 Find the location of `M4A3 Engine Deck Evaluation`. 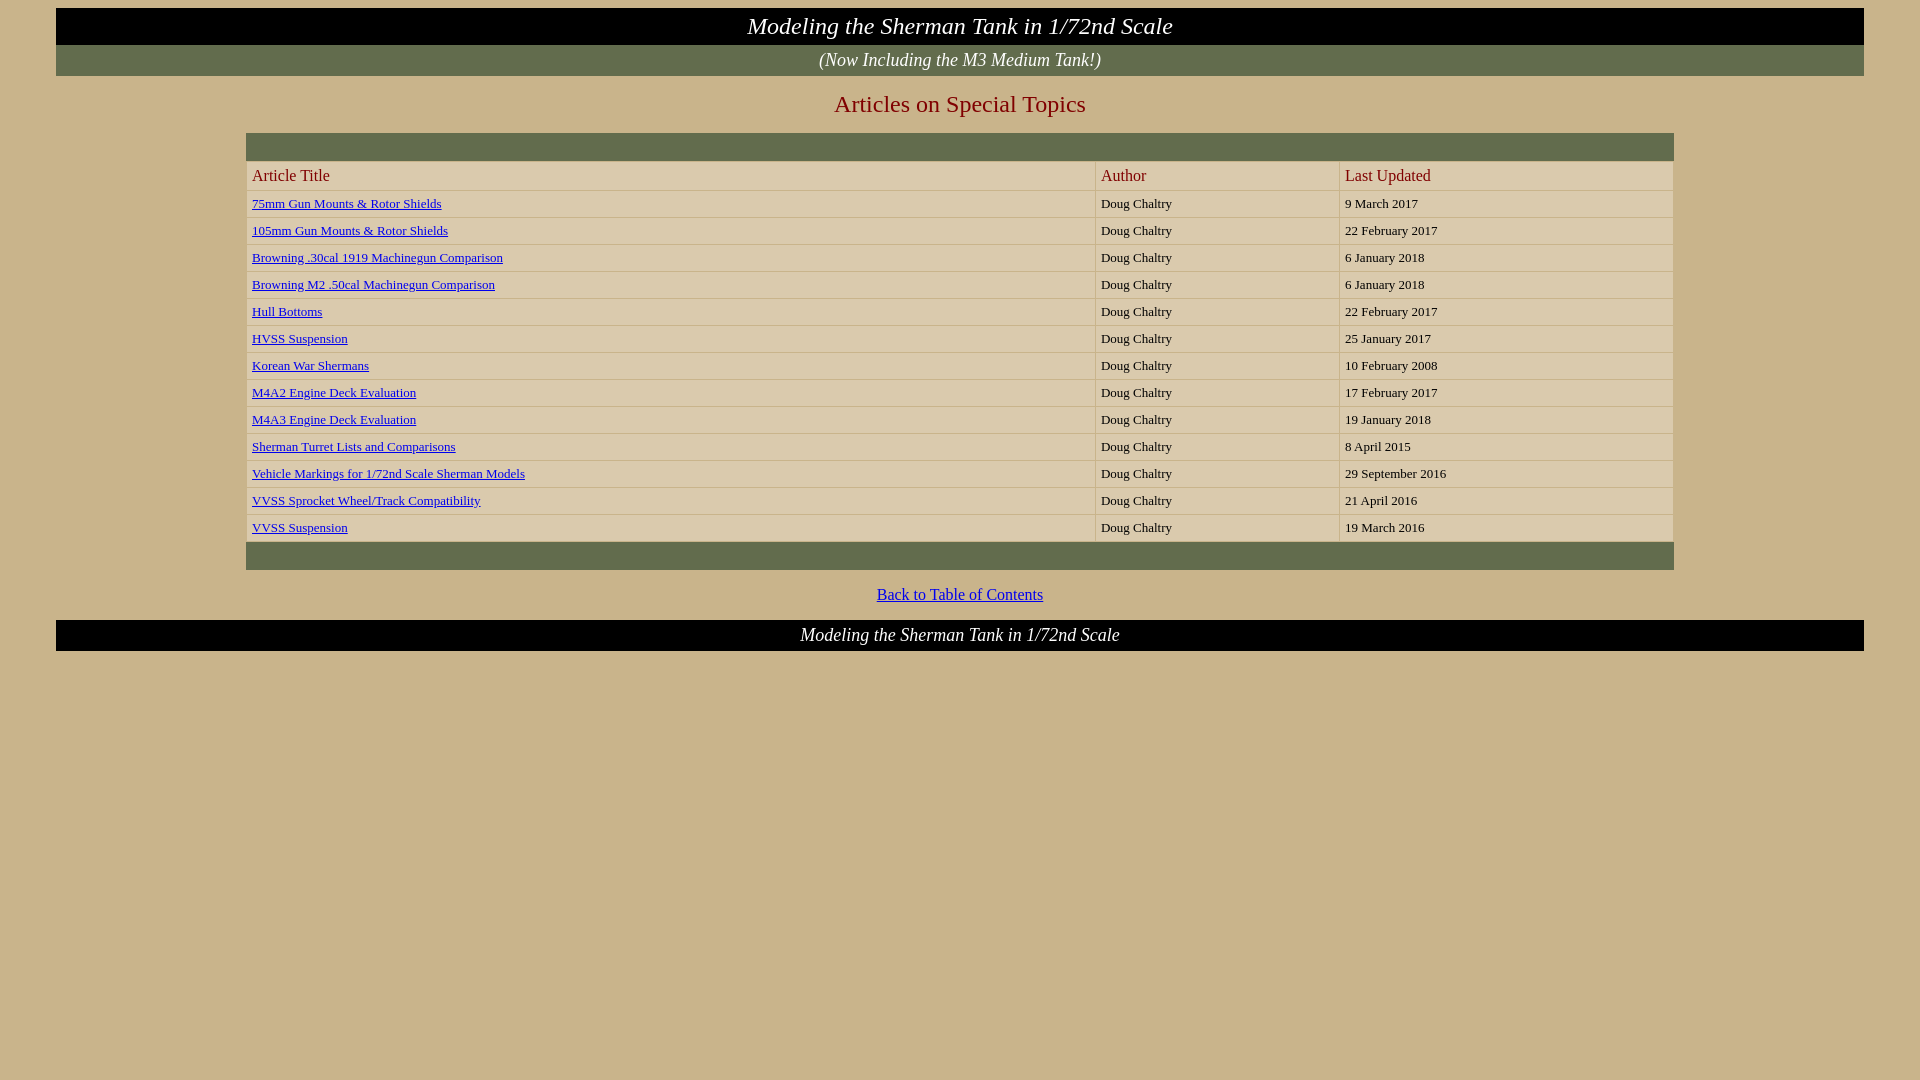

M4A3 Engine Deck Evaluation is located at coordinates (334, 418).